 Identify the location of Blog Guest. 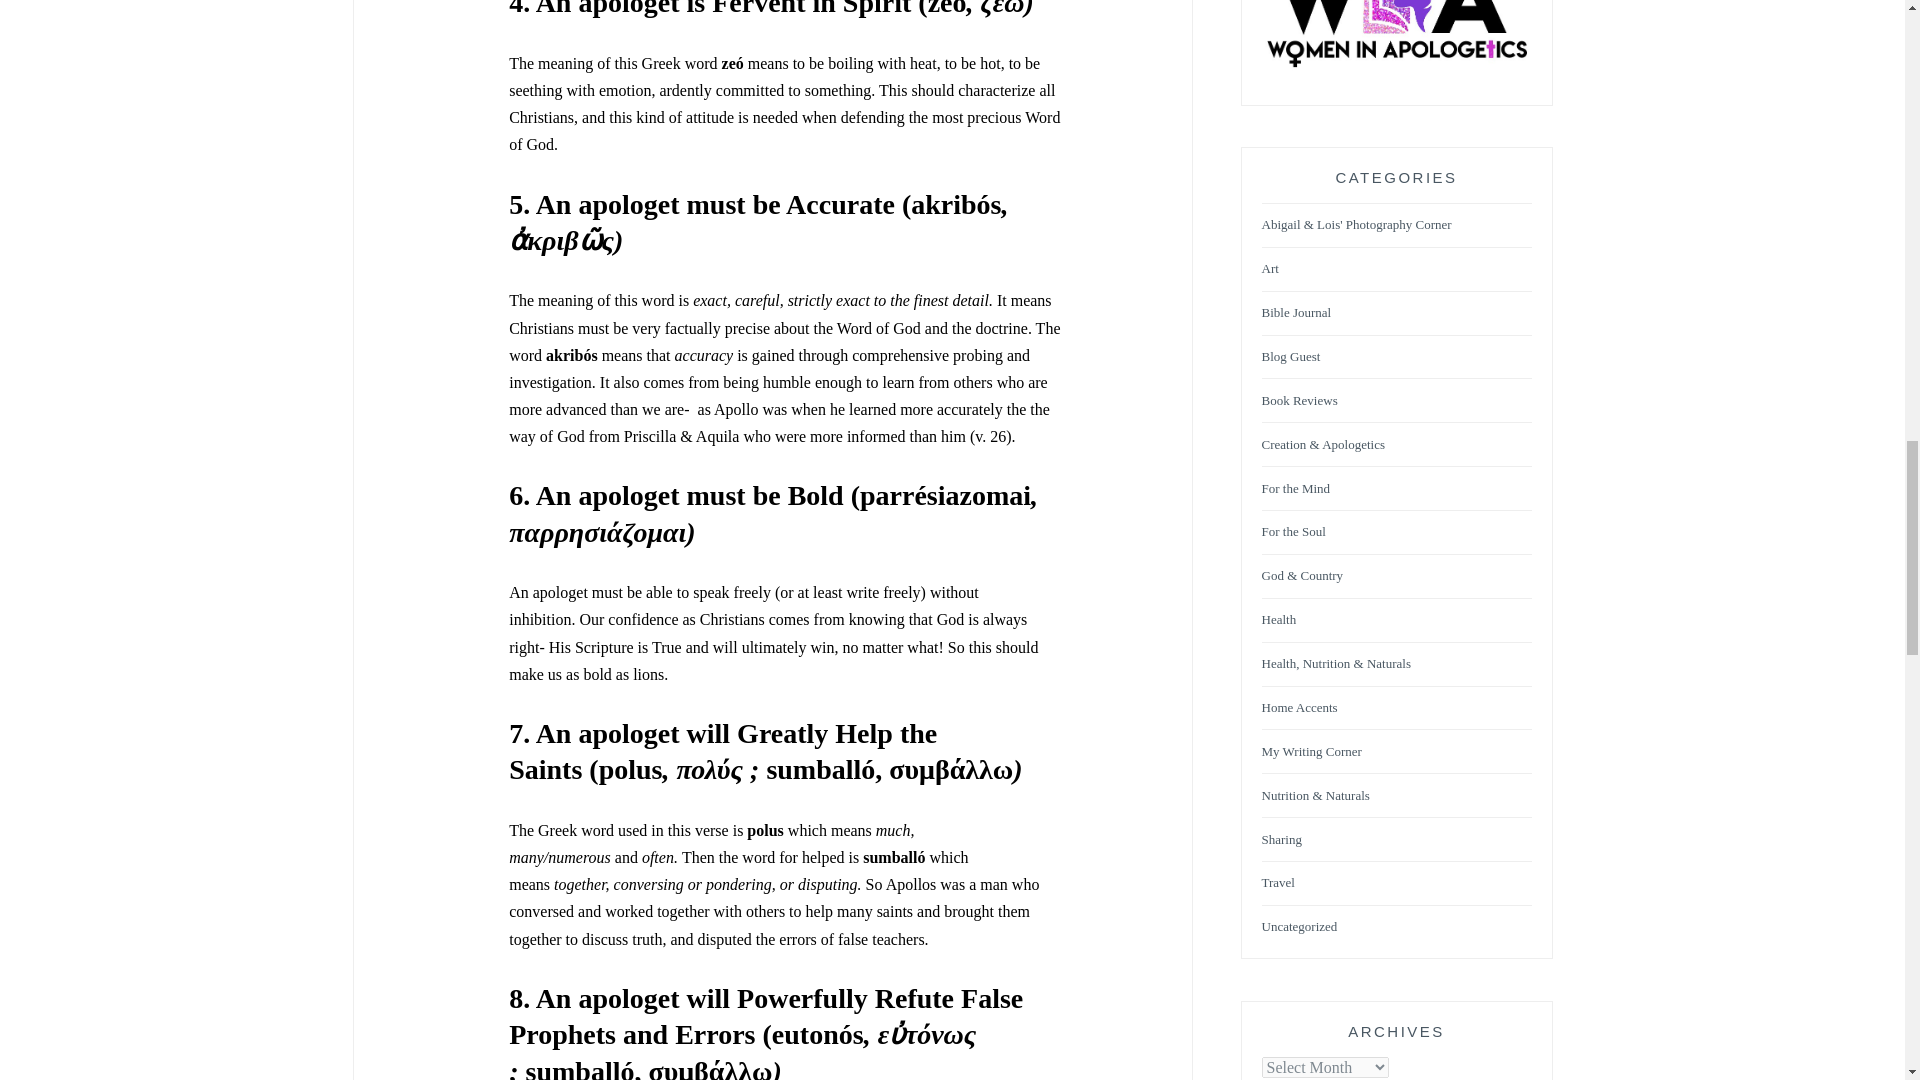
(1290, 357).